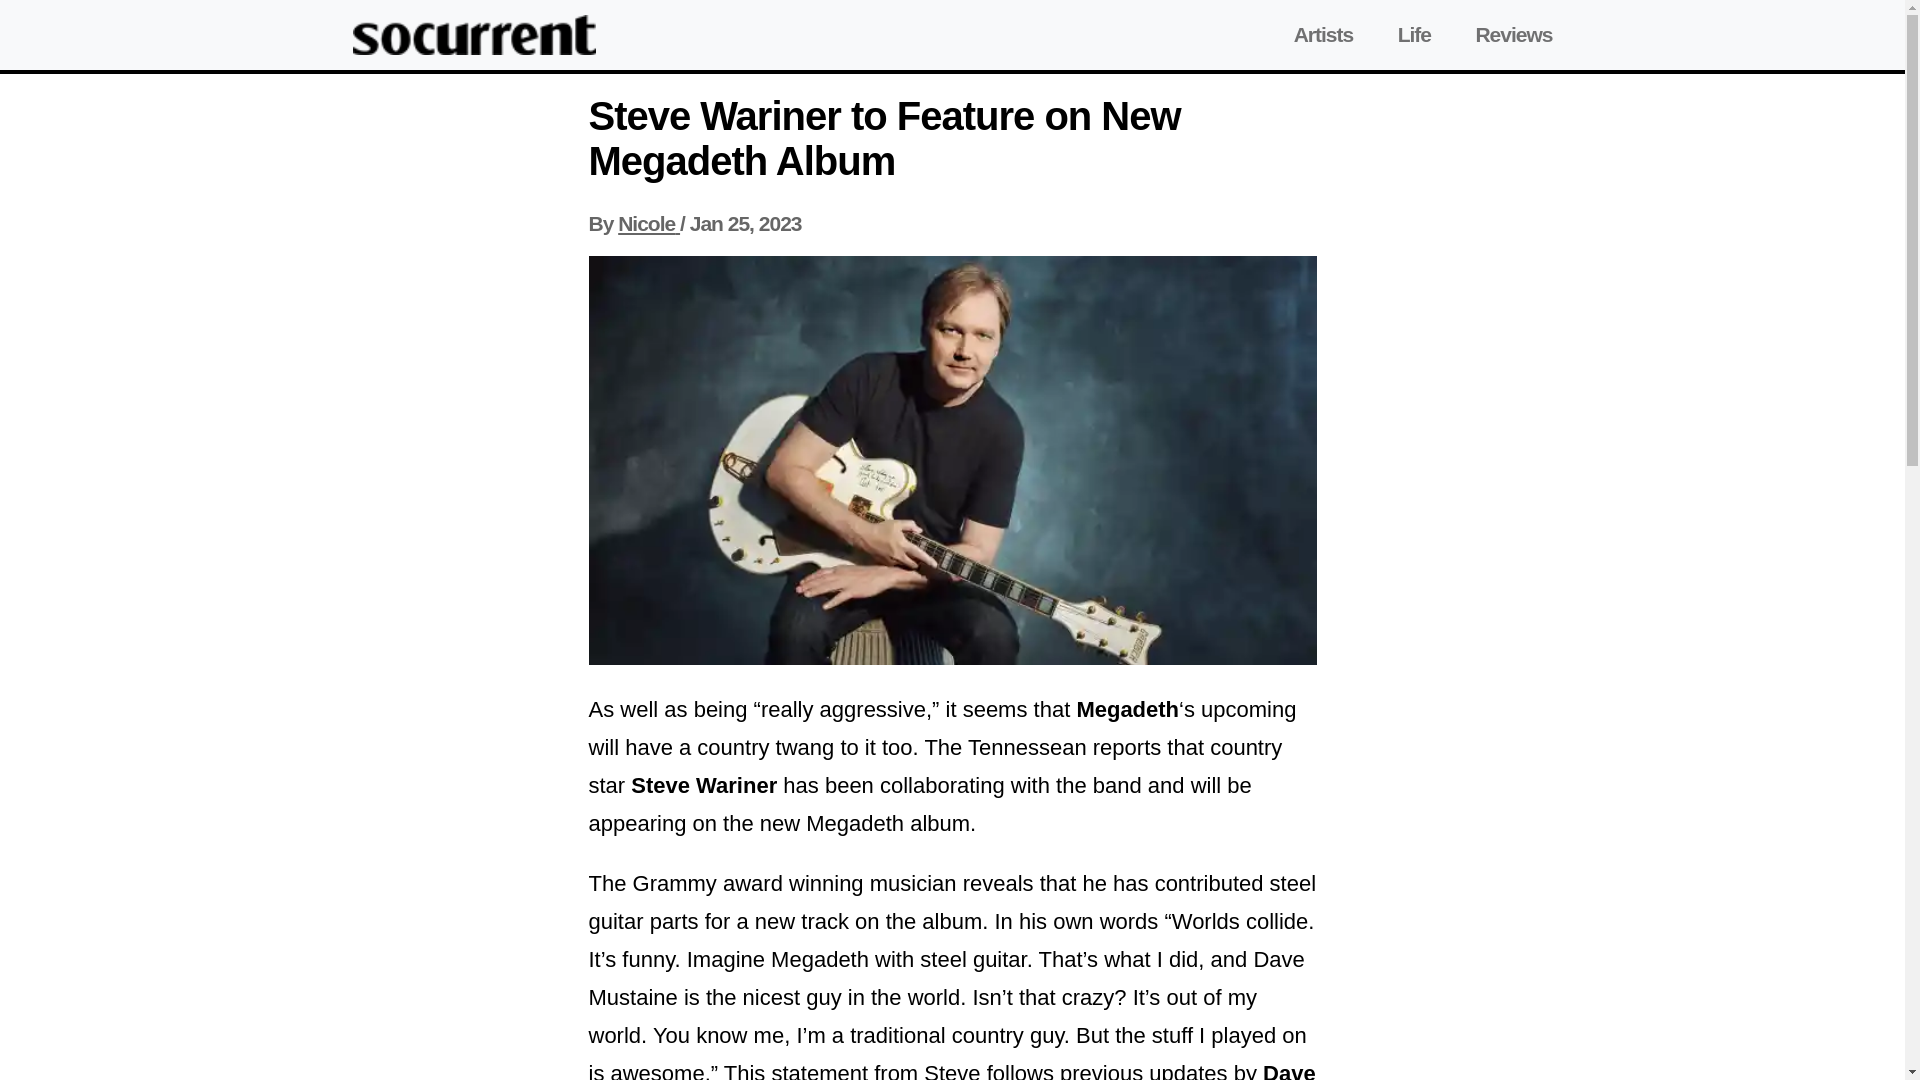 The width and height of the screenshot is (1920, 1080). Describe the element at coordinates (1512, 34) in the screenshot. I see `Reviews` at that location.